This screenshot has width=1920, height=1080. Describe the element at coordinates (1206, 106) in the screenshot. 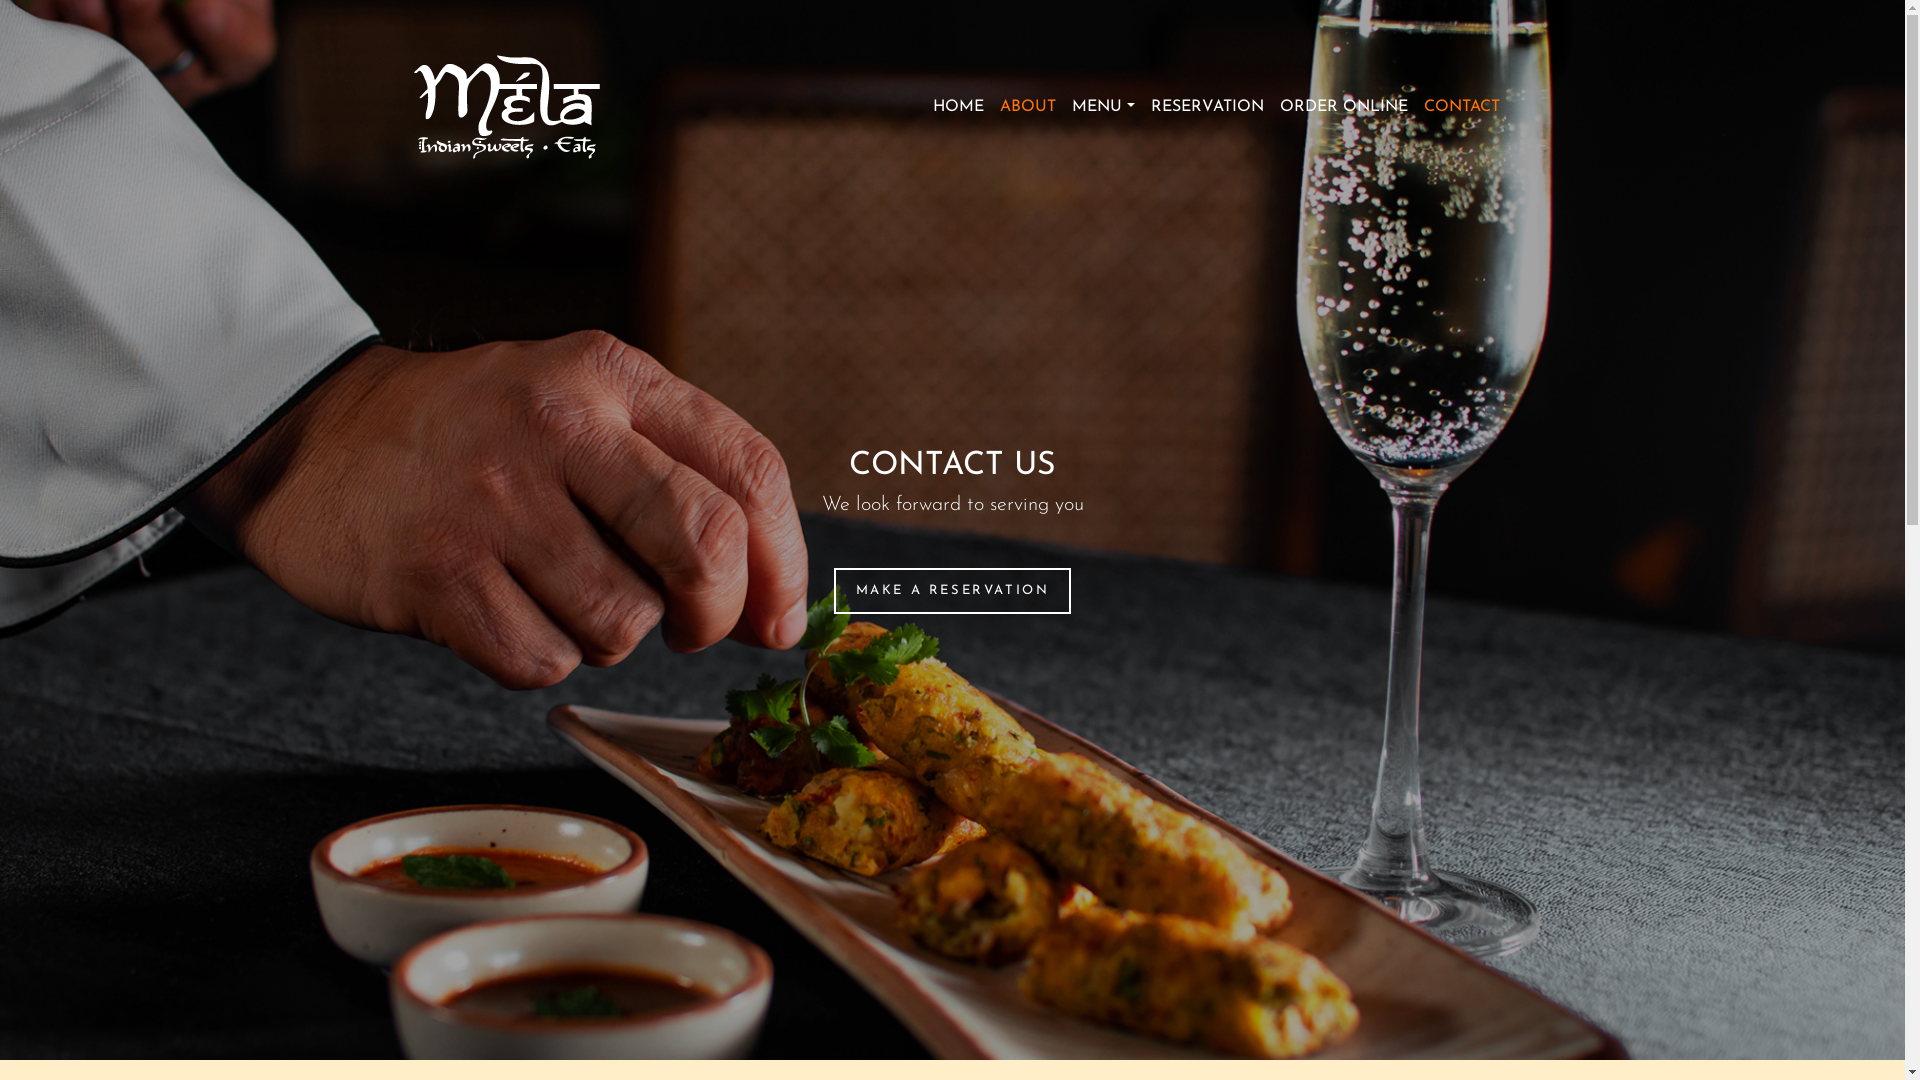

I see `RESERVATION` at that location.